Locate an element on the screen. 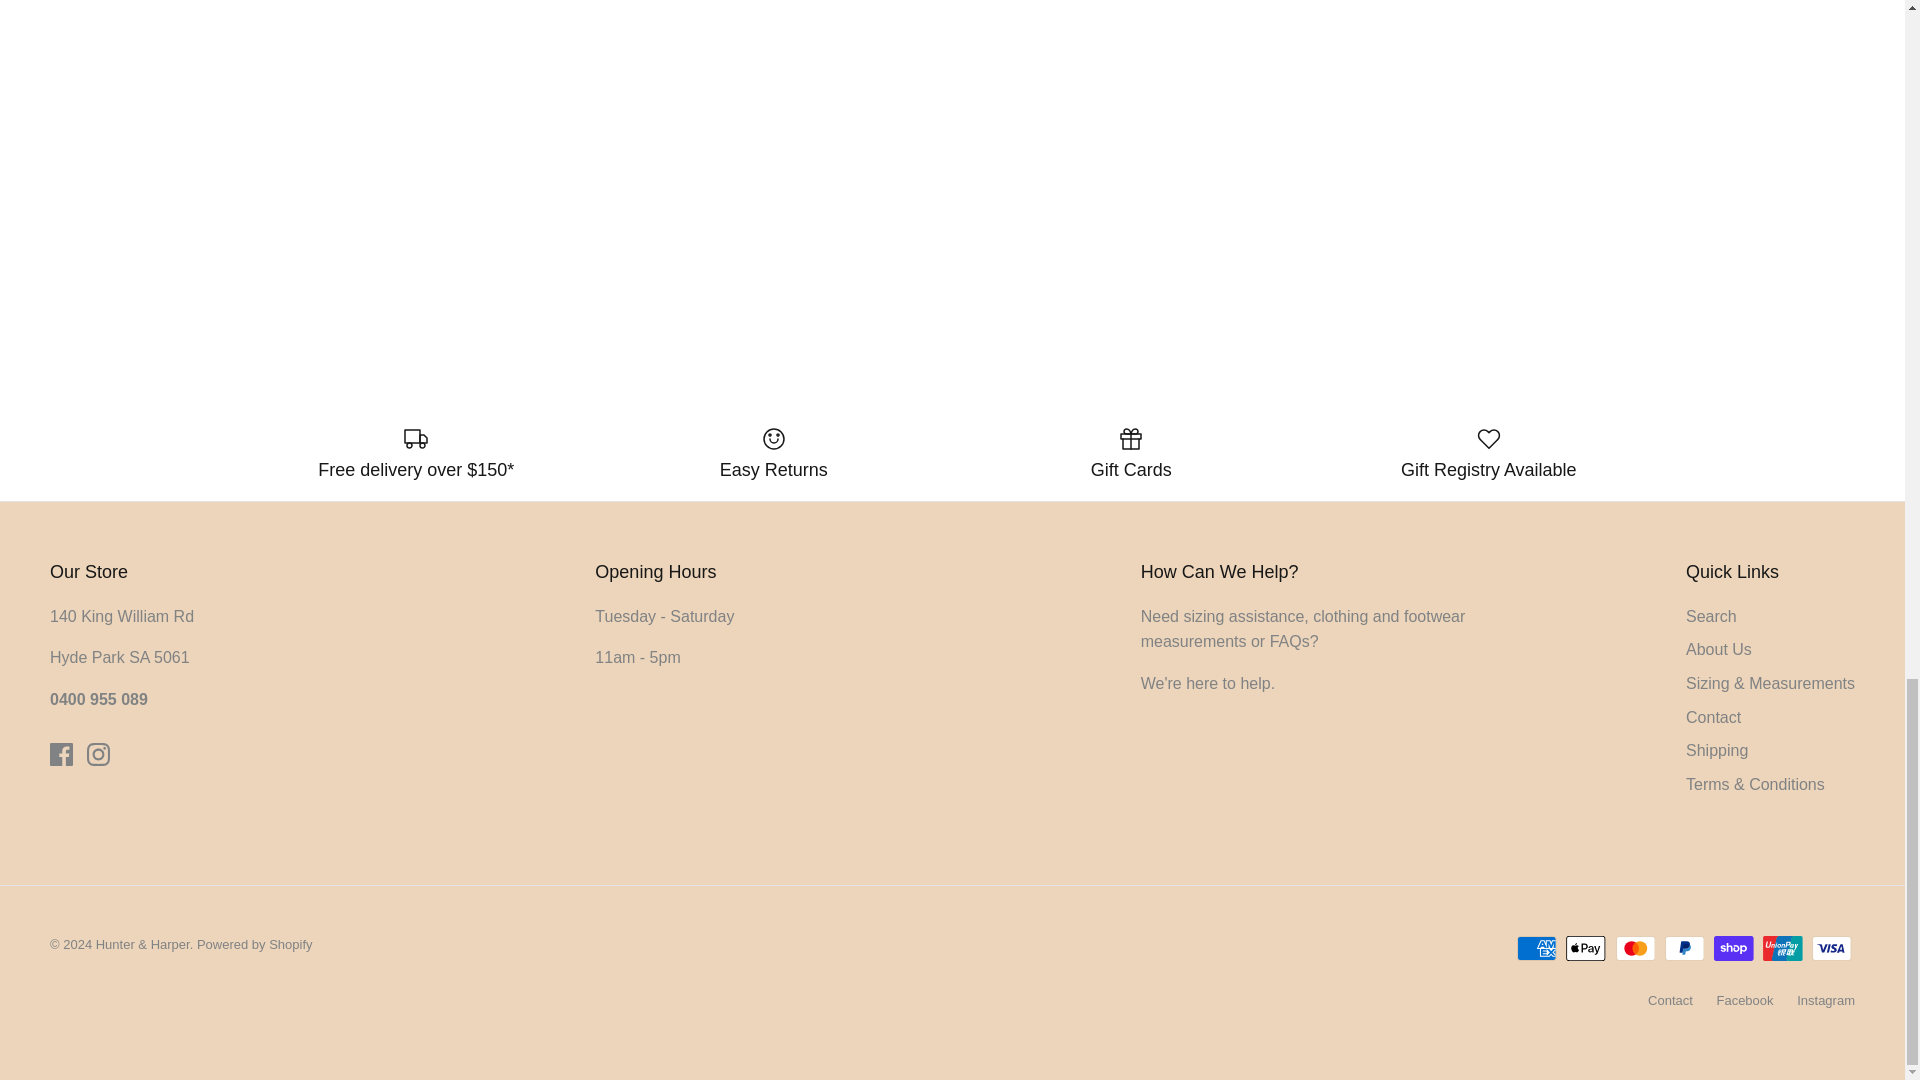  Instagram is located at coordinates (98, 754).